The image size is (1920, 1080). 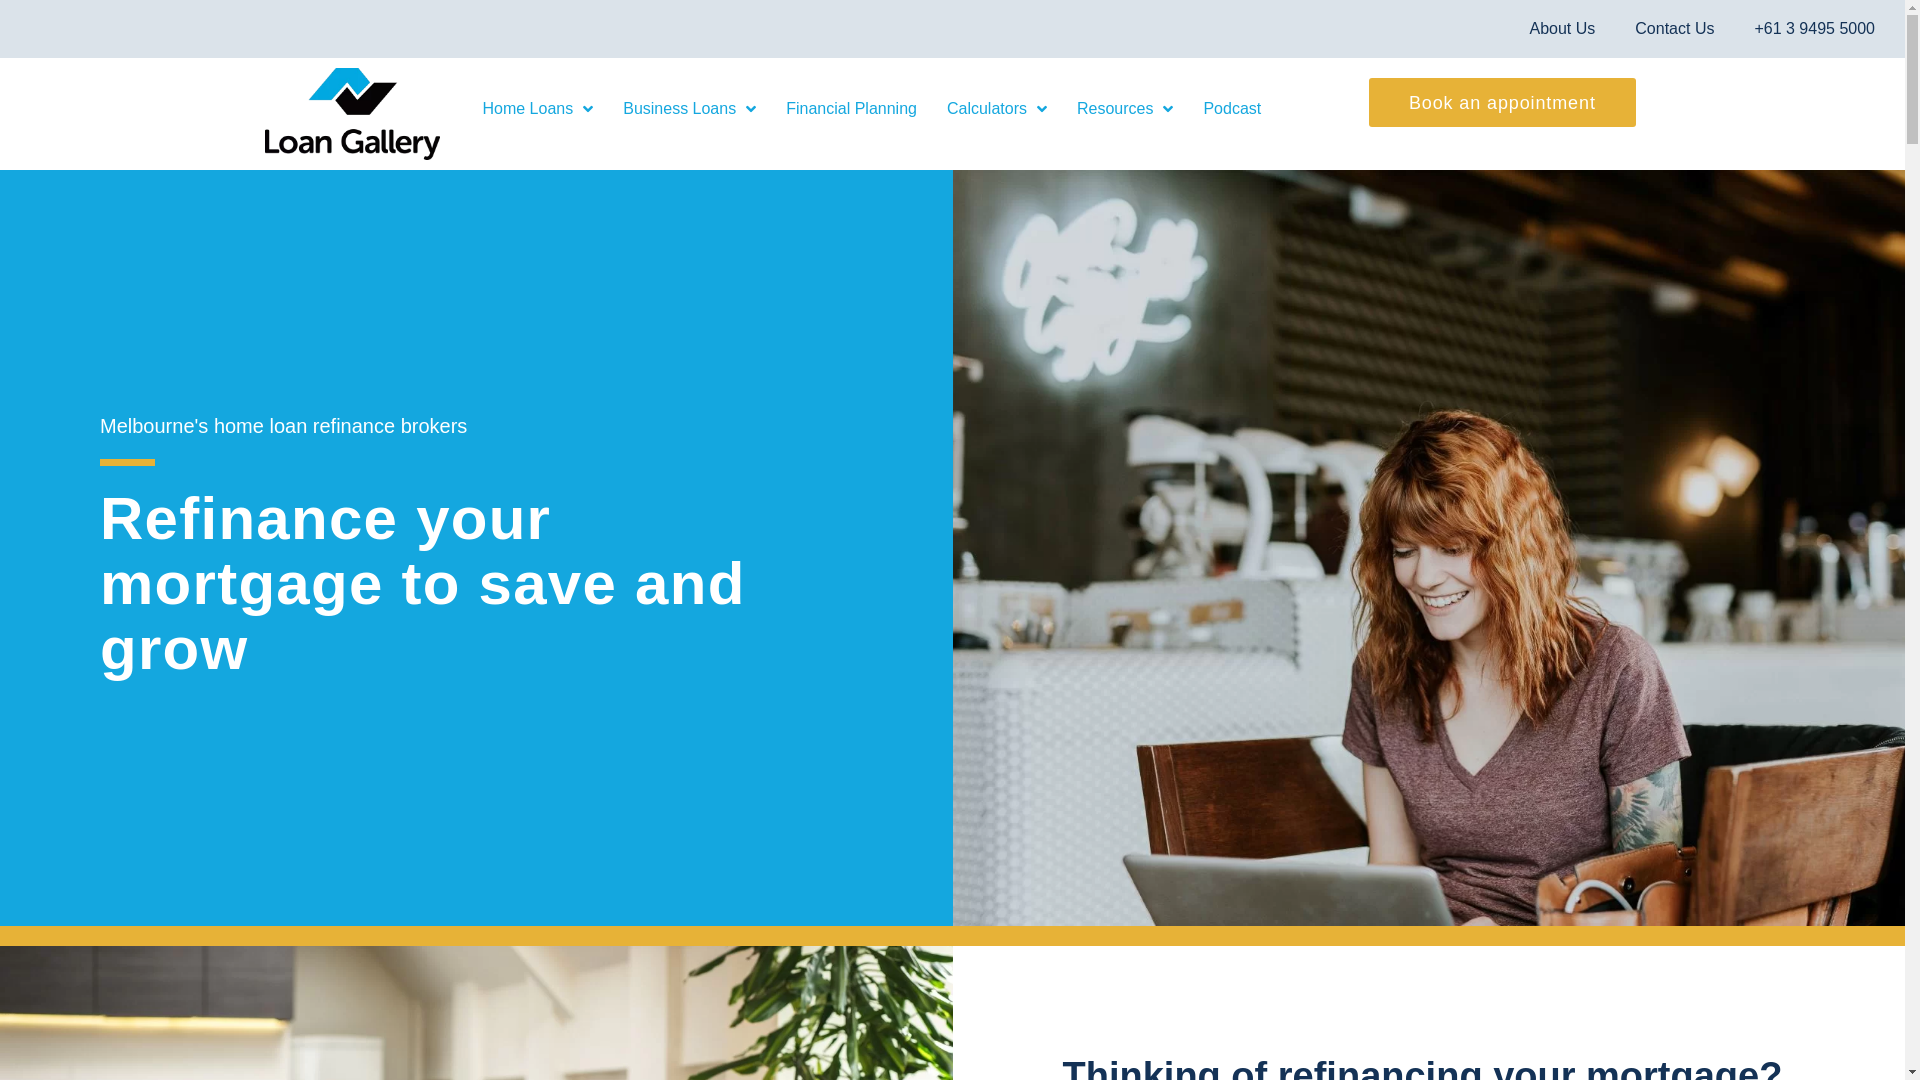 I want to click on About Us, so click(x=1562, y=29).